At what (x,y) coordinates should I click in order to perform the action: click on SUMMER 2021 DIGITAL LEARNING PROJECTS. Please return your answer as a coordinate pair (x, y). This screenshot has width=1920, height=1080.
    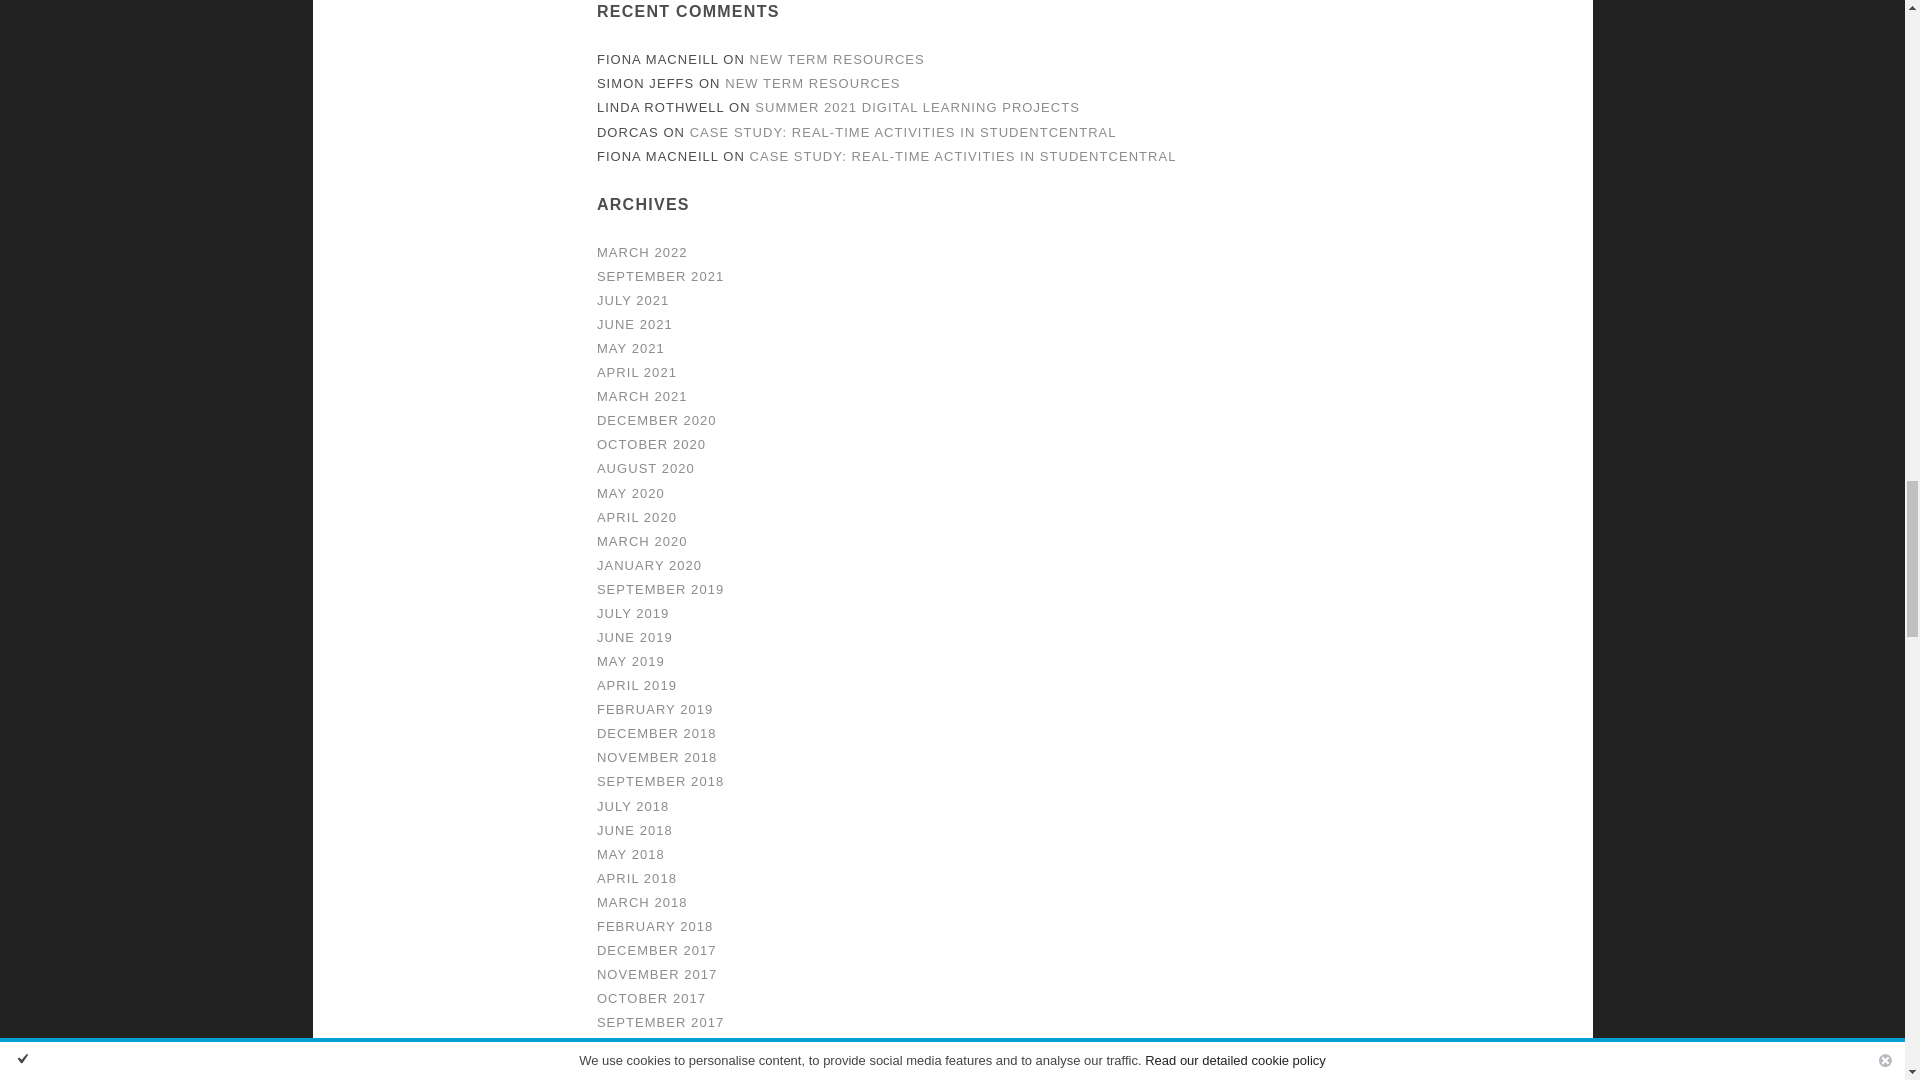
    Looking at the image, I should click on (916, 107).